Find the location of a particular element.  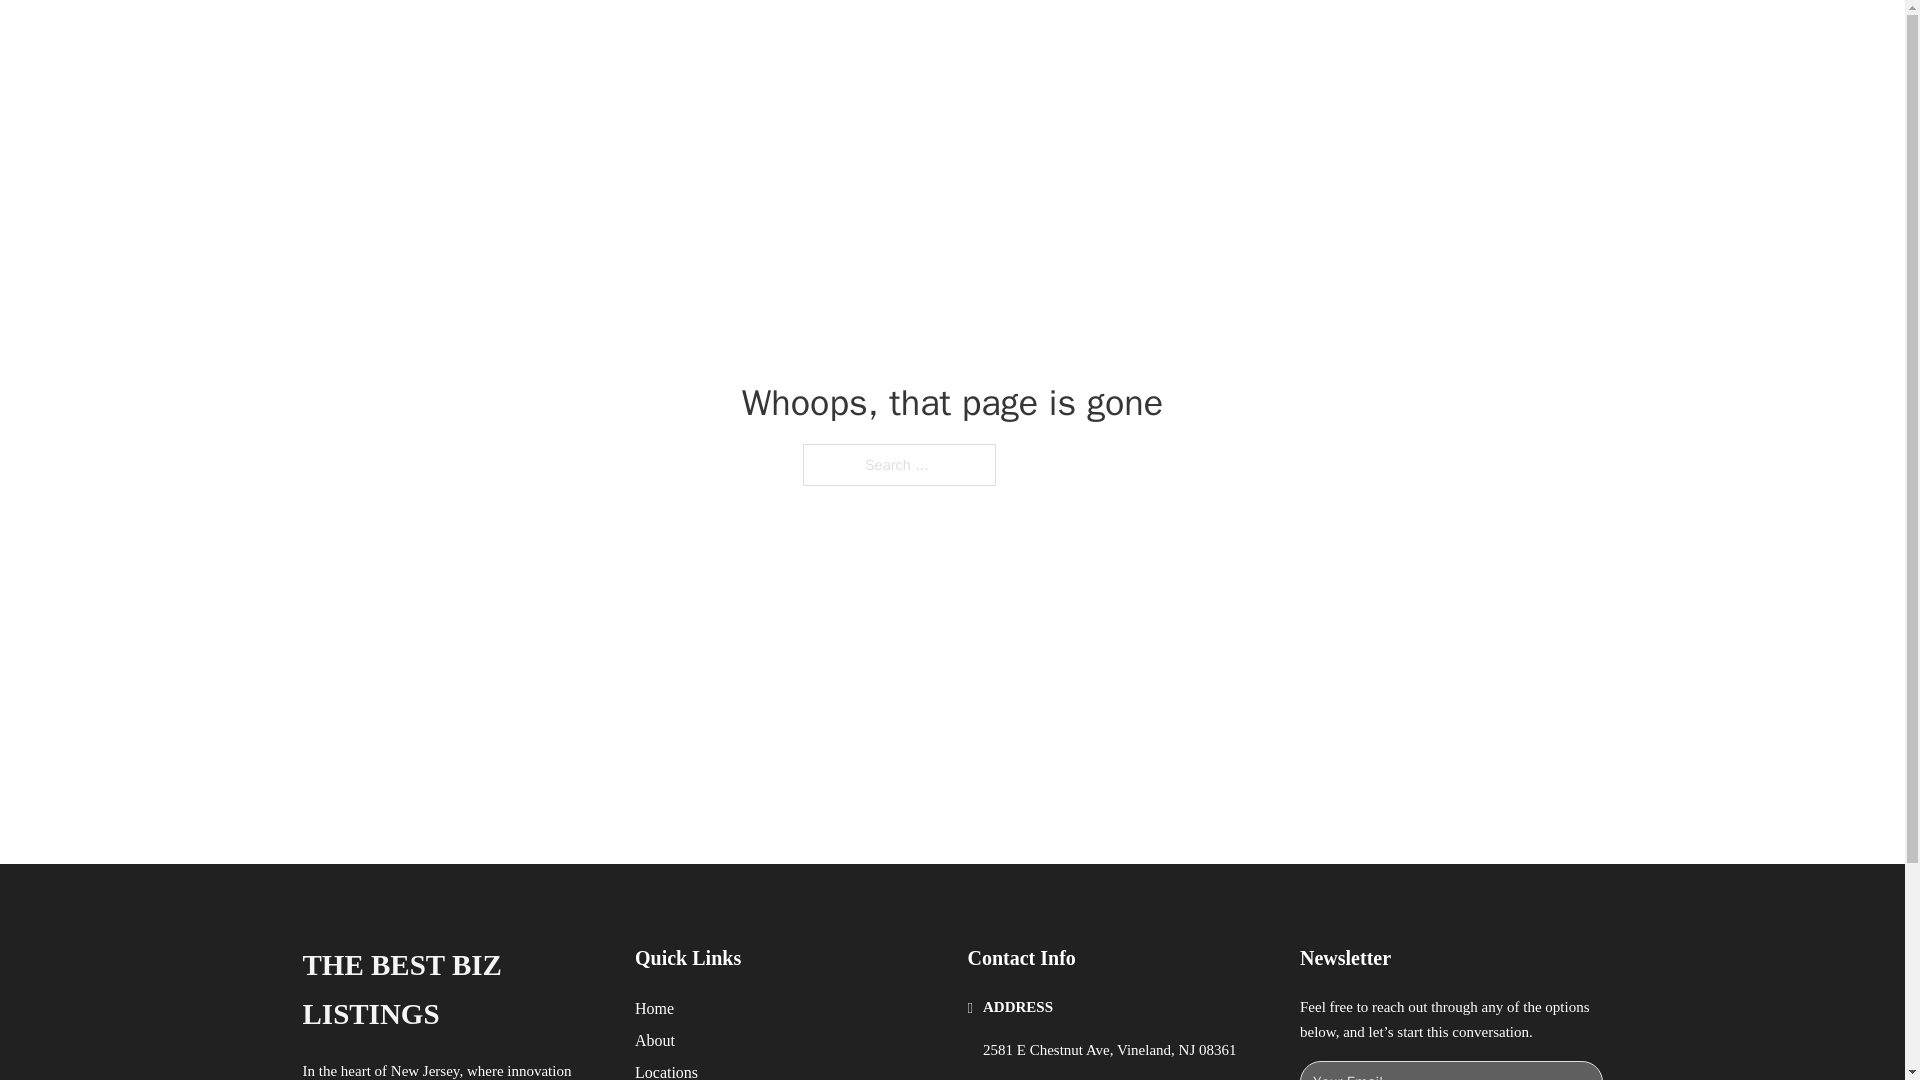

Home is located at coordinates (654, 1008).